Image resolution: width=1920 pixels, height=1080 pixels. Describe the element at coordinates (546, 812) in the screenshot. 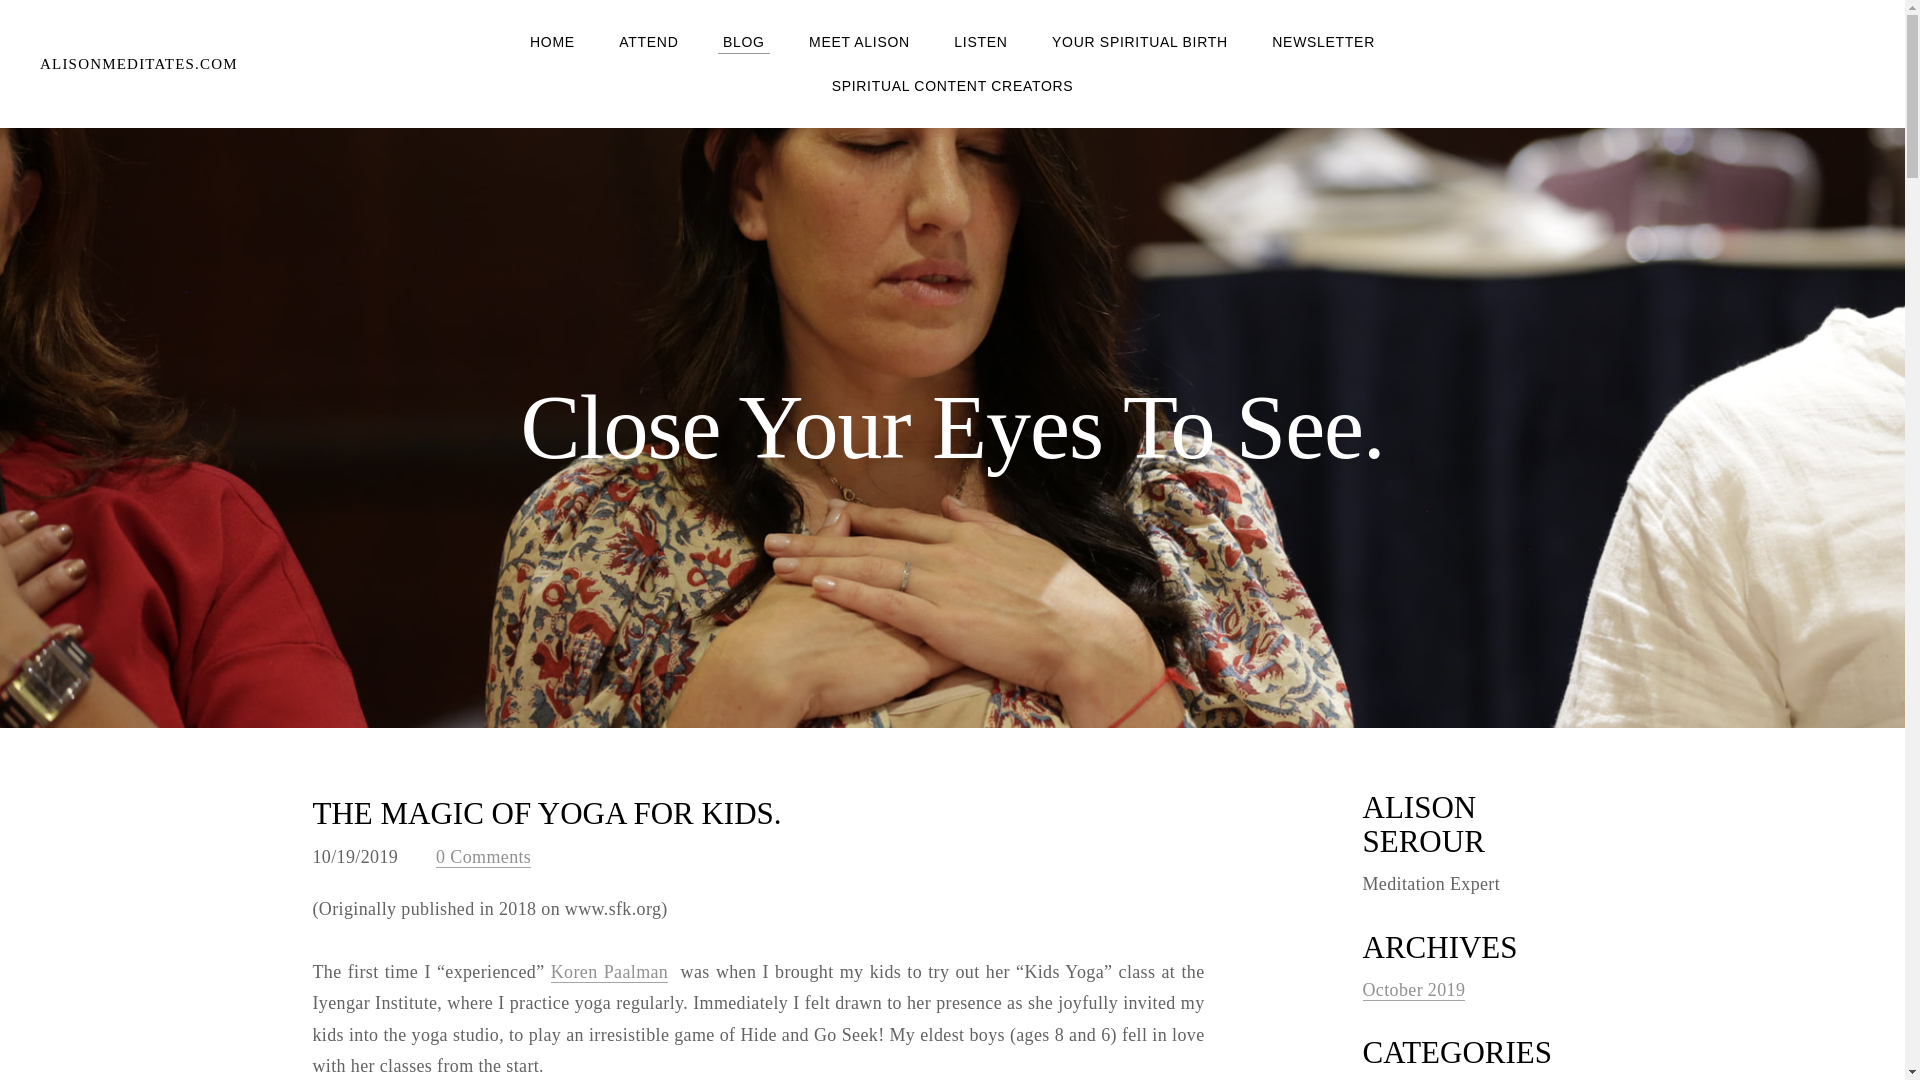

I see `THE MAGIC OF YOGA FOR KIDS.` at that location.